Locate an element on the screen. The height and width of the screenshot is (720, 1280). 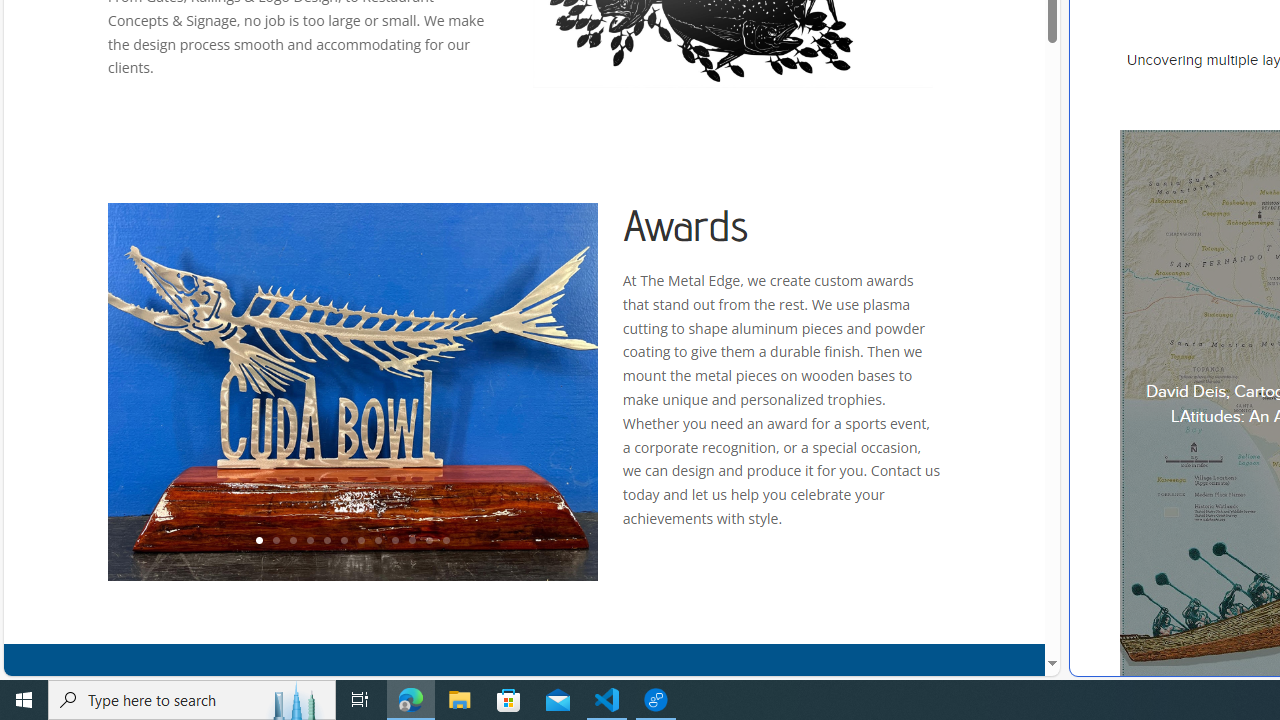
9 is located at coordinates (394, 541).